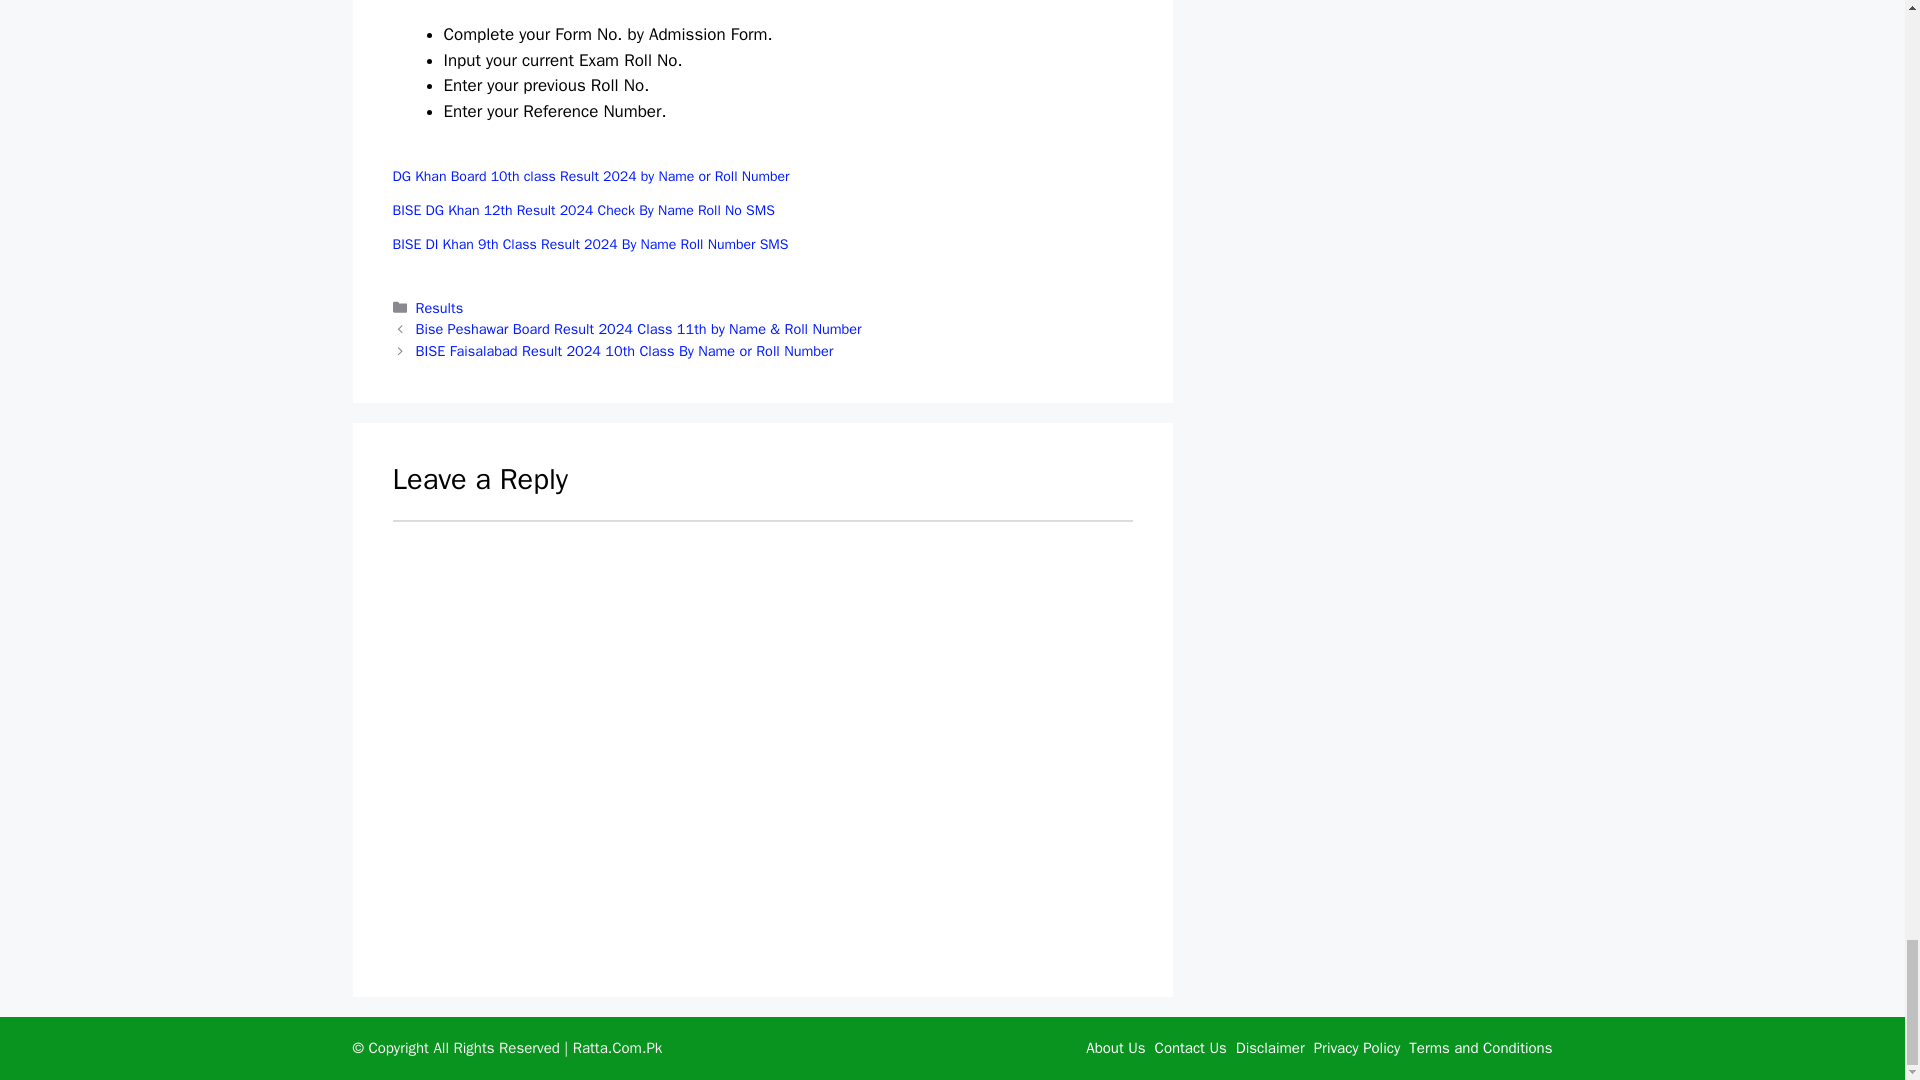 The width and height of the screenshot is (1920, 1080). What do you see at coordinates (1480, 1048) in the screenshot?
I see `Terms and Conditions` at bounding box center [1480, 1048].